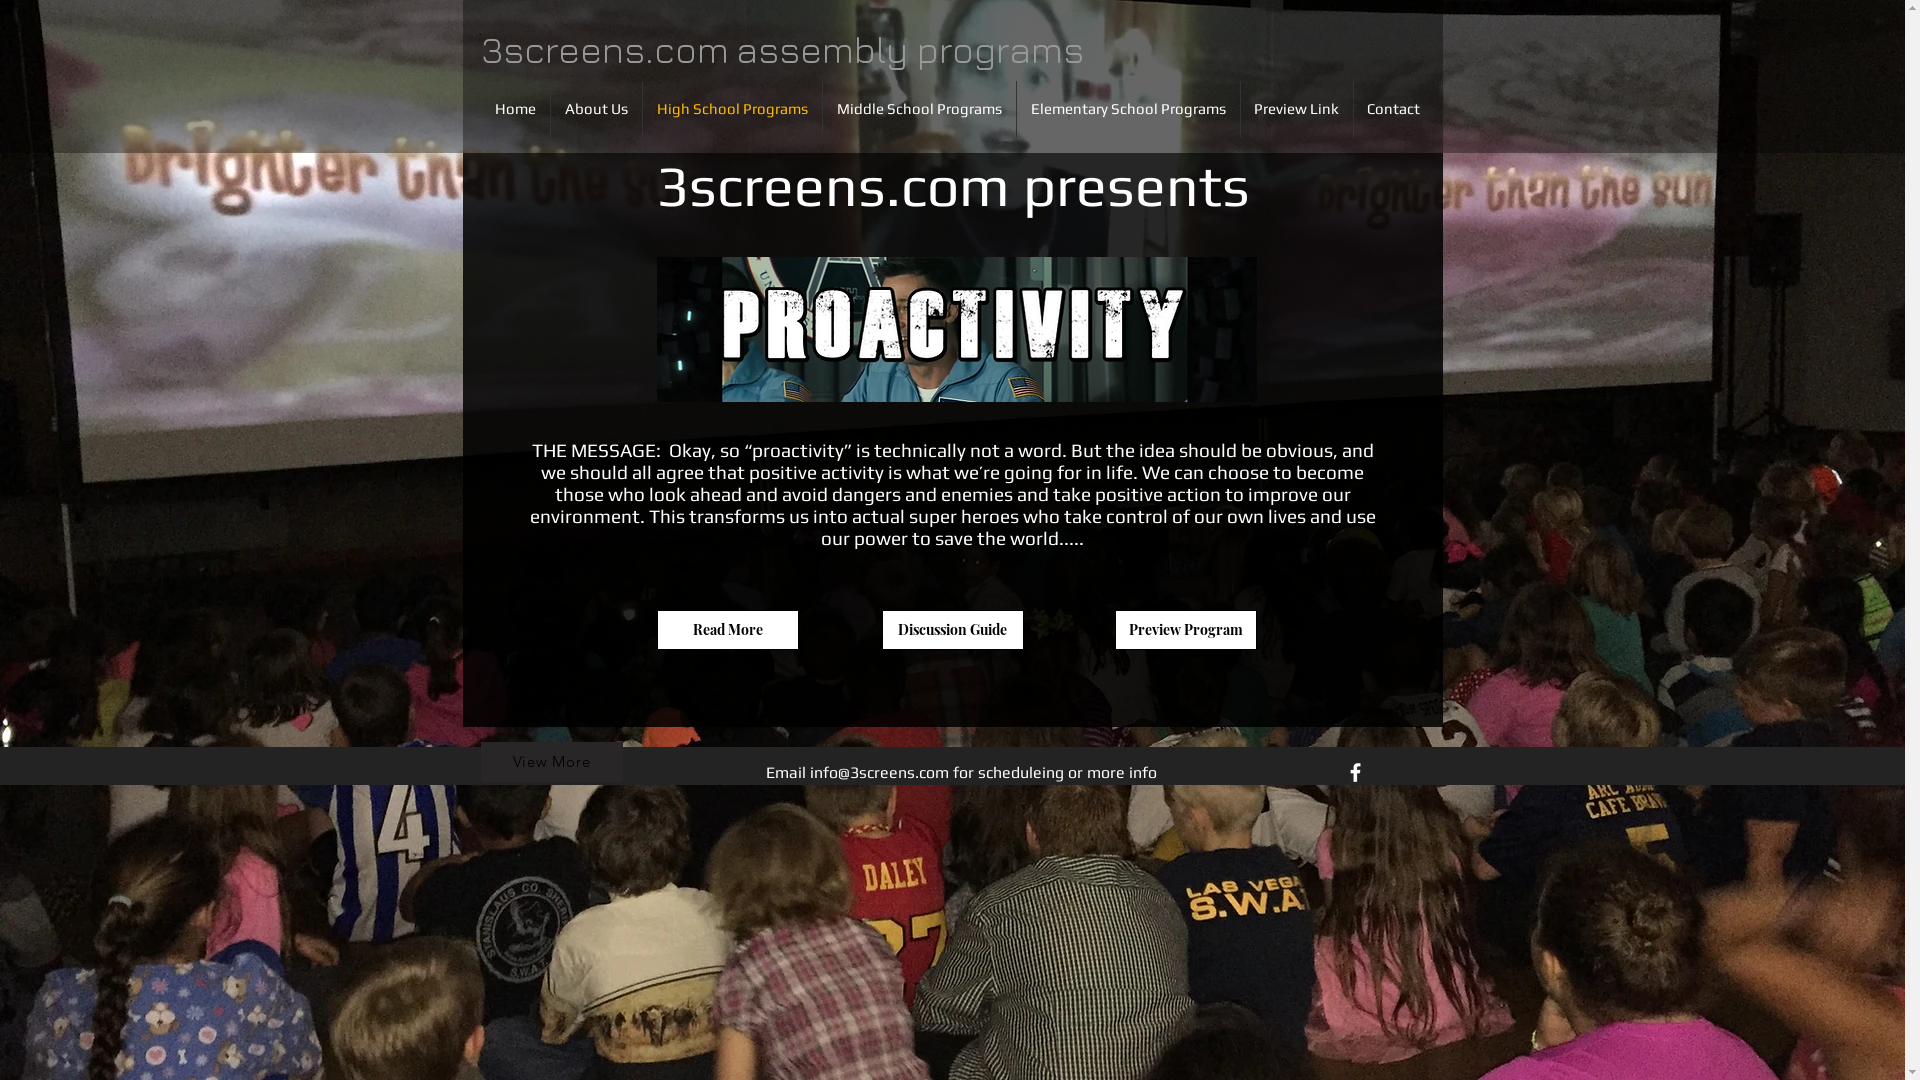 The image size is (1920, 1080). Describe the element at coordinates (1128, 109) in the screenshot. I see `Elementary School Programs` at that location.